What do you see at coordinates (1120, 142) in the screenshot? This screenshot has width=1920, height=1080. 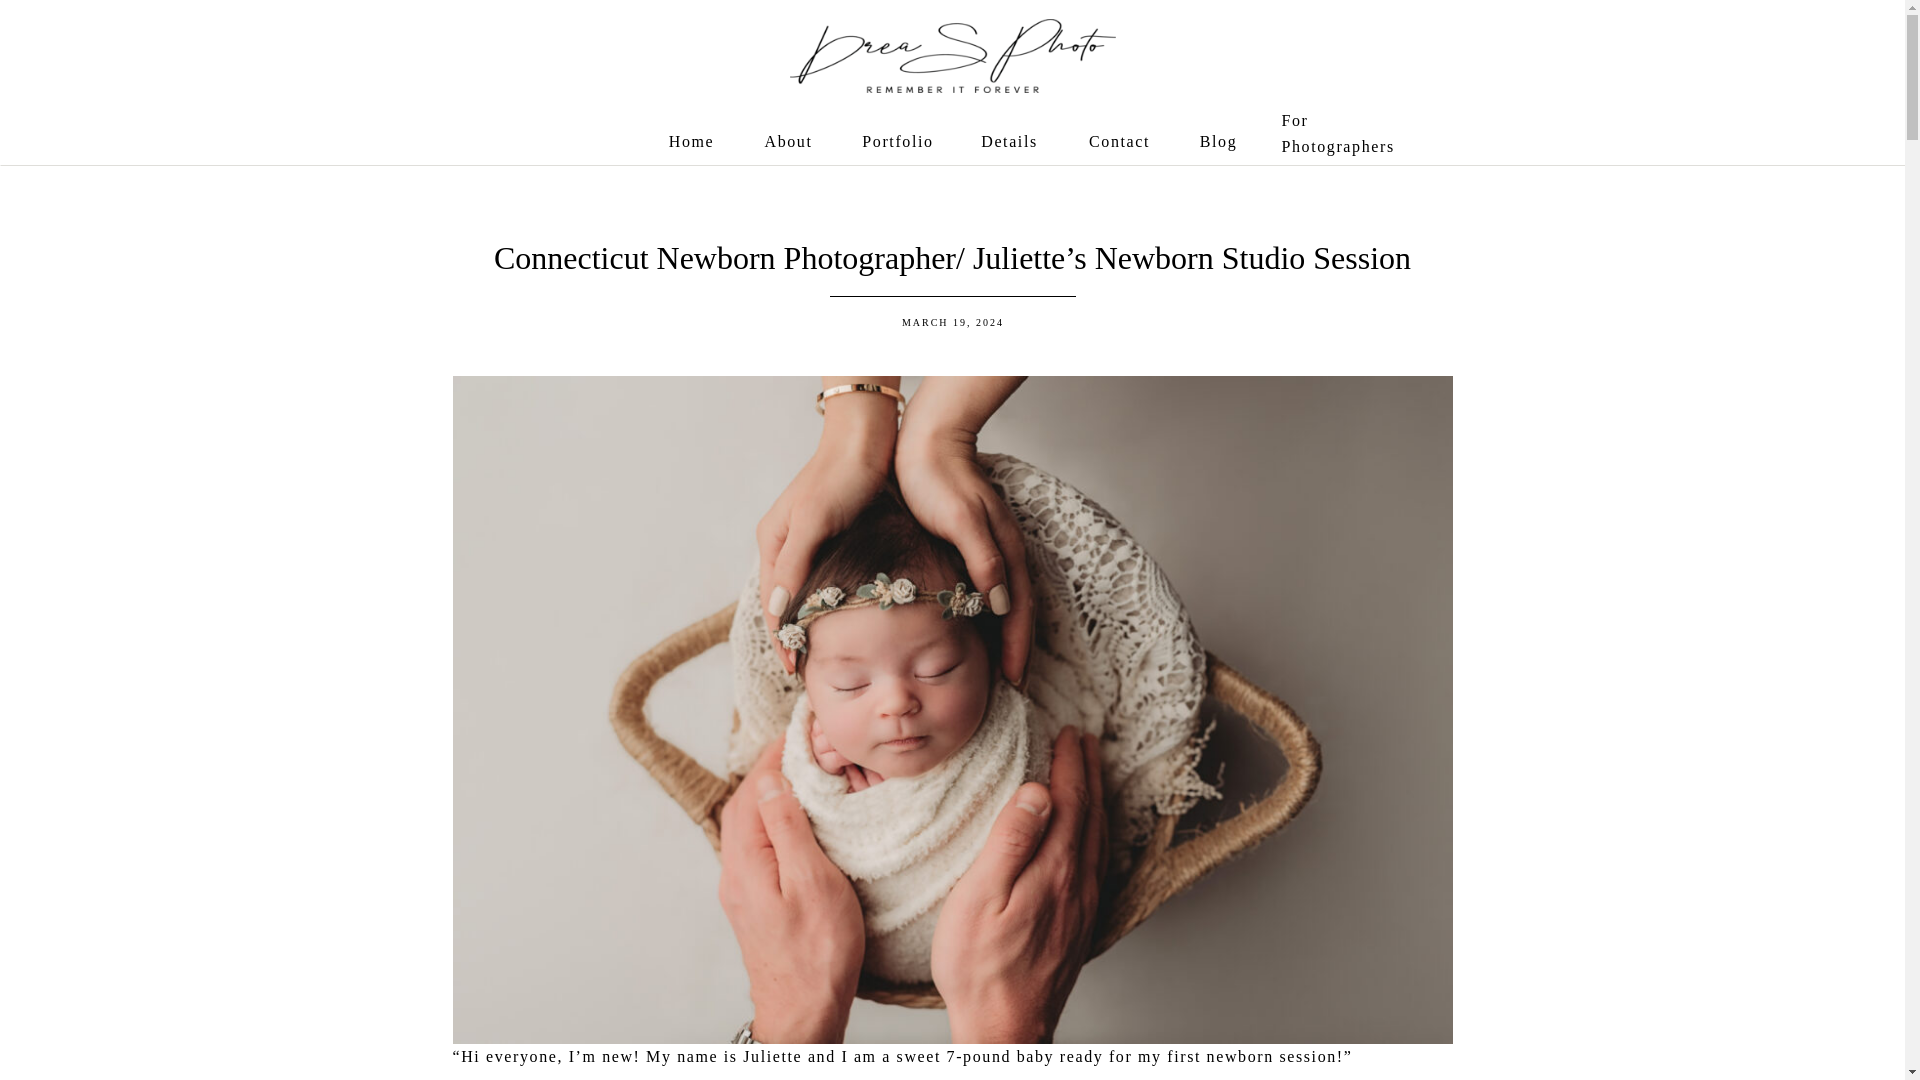 I see `Contact` at bounding box center [1120, 142].